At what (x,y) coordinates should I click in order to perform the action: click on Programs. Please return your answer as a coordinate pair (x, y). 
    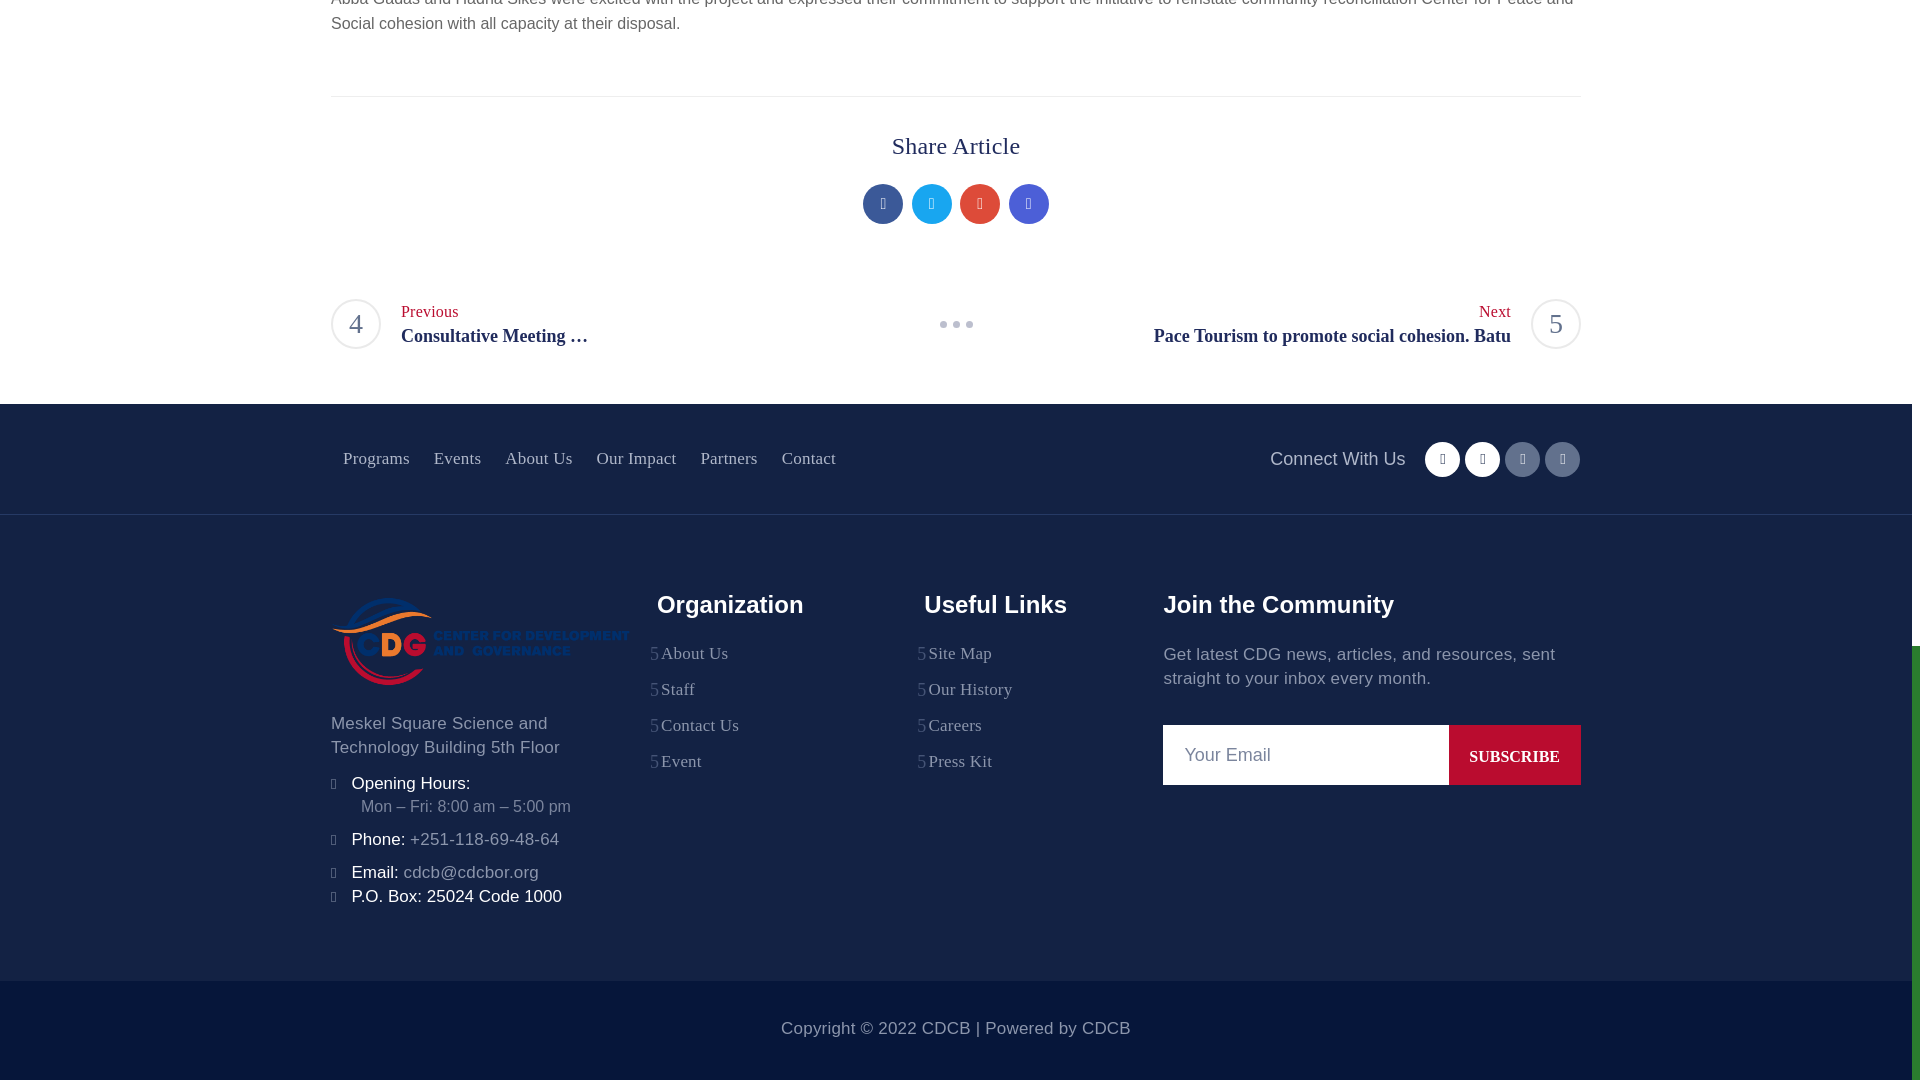
    Looking at the image, I should click on (376, 458).